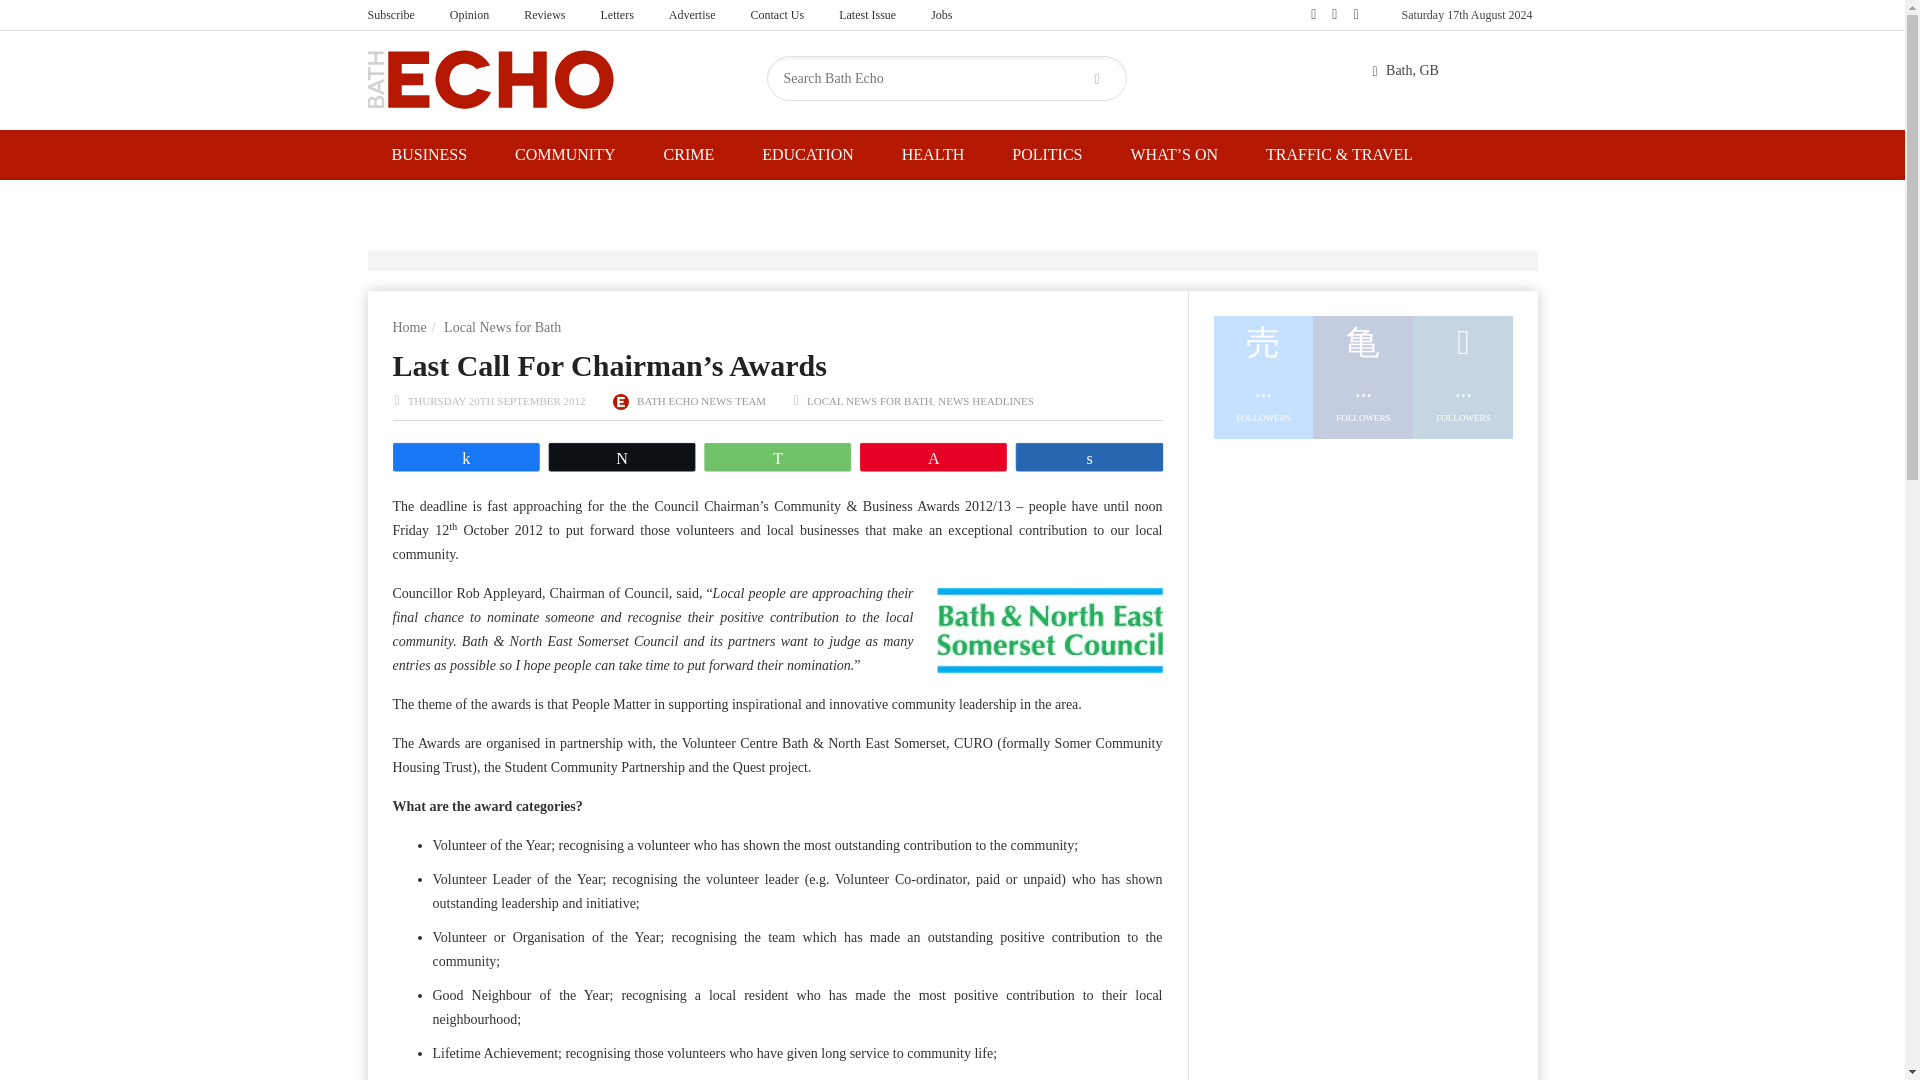 The image size is (1920, 1080). Describe the element at coordinates (502, 326) in the screenshot. I see `Local News for Bath` at that location.